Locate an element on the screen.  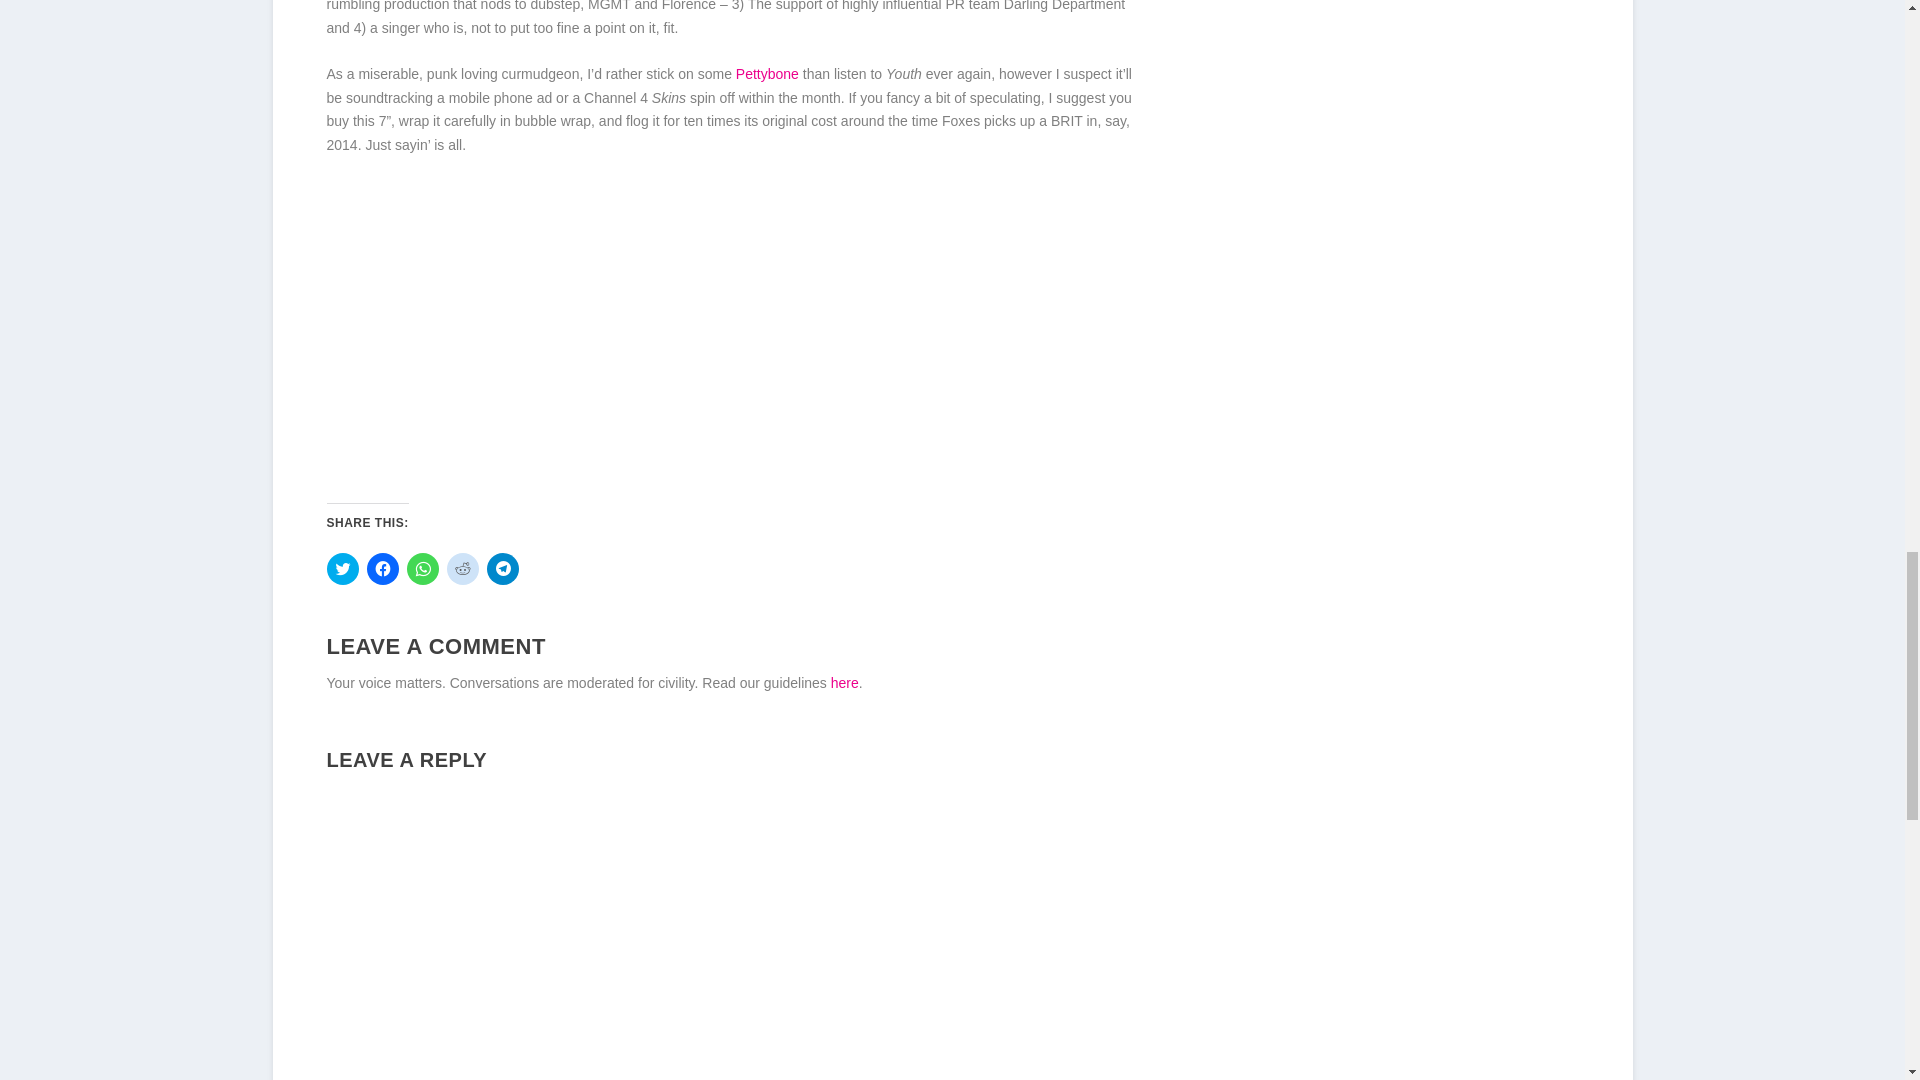
here is located at coordinates (844, 683).